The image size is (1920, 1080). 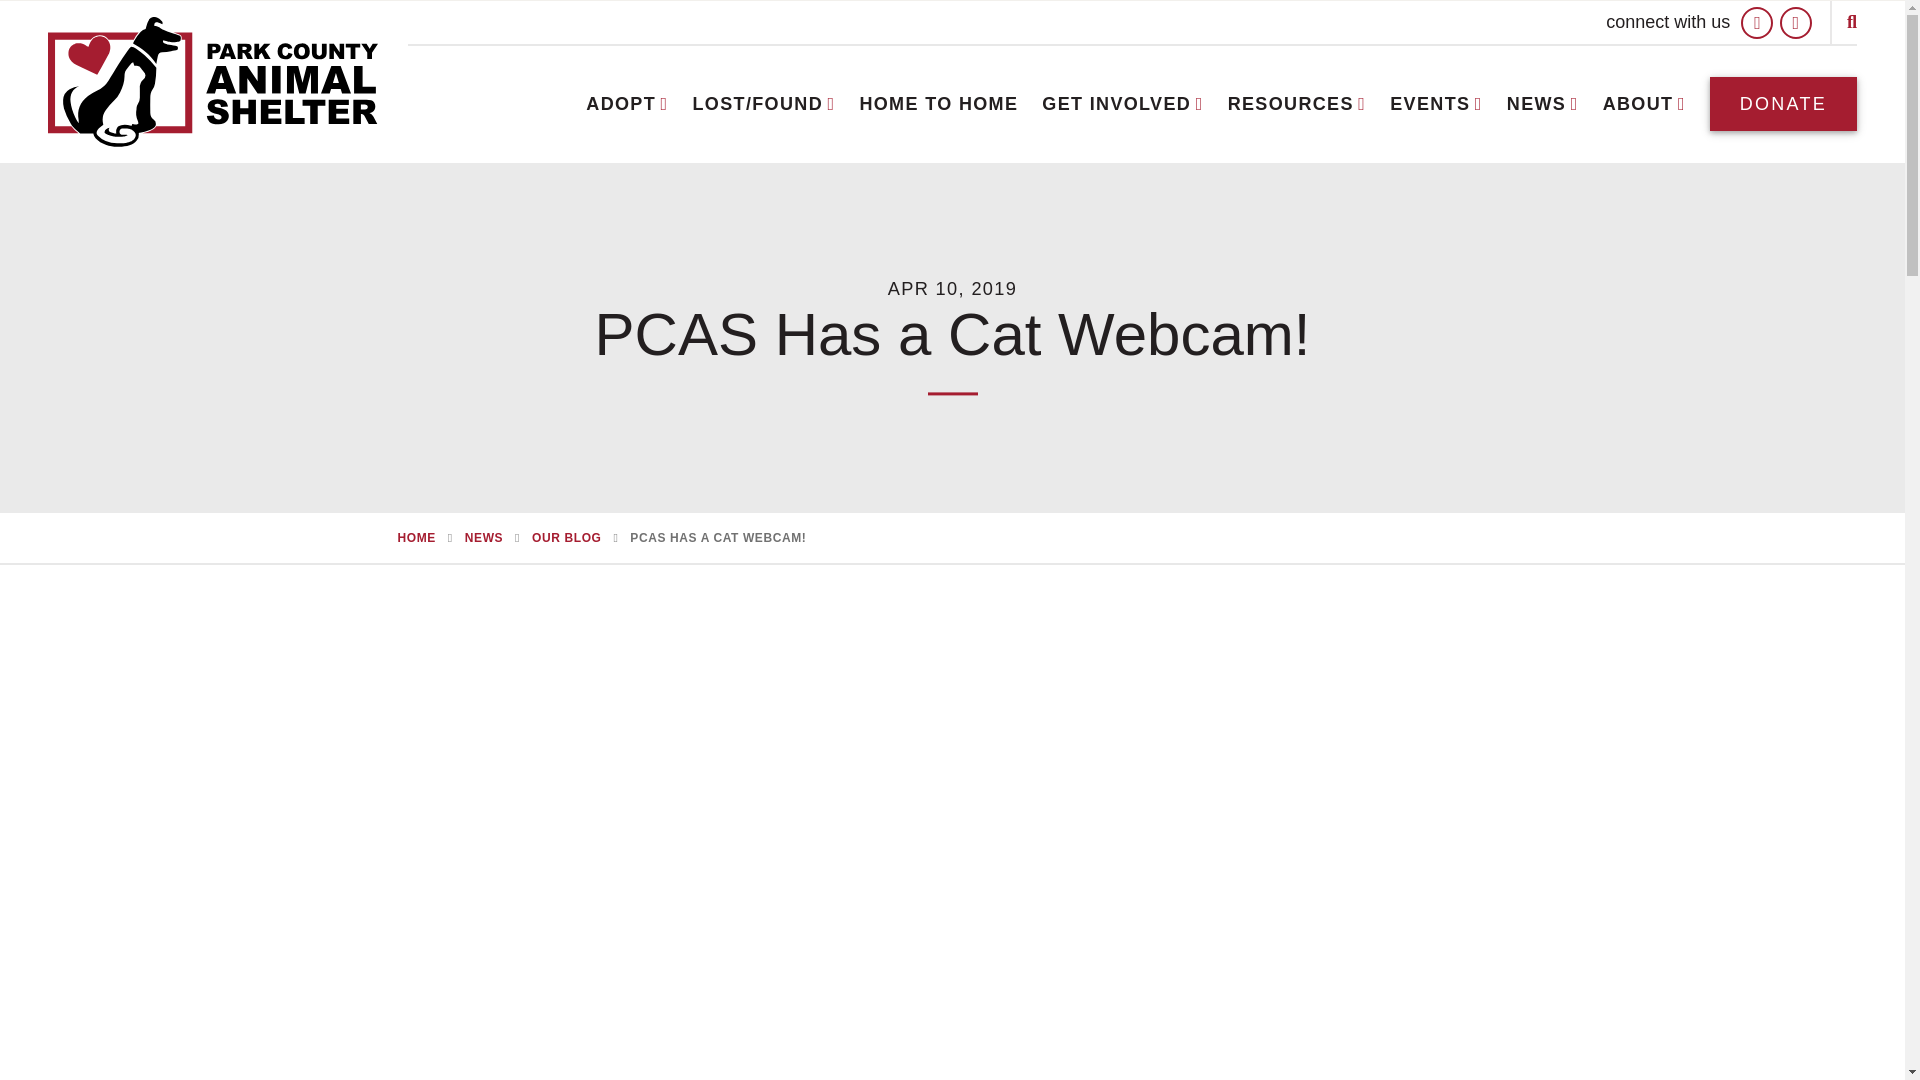 What do you see at coordinates (626, 104) in the screenshot?
I see `ADOPT` at bounding box center [626, 104].